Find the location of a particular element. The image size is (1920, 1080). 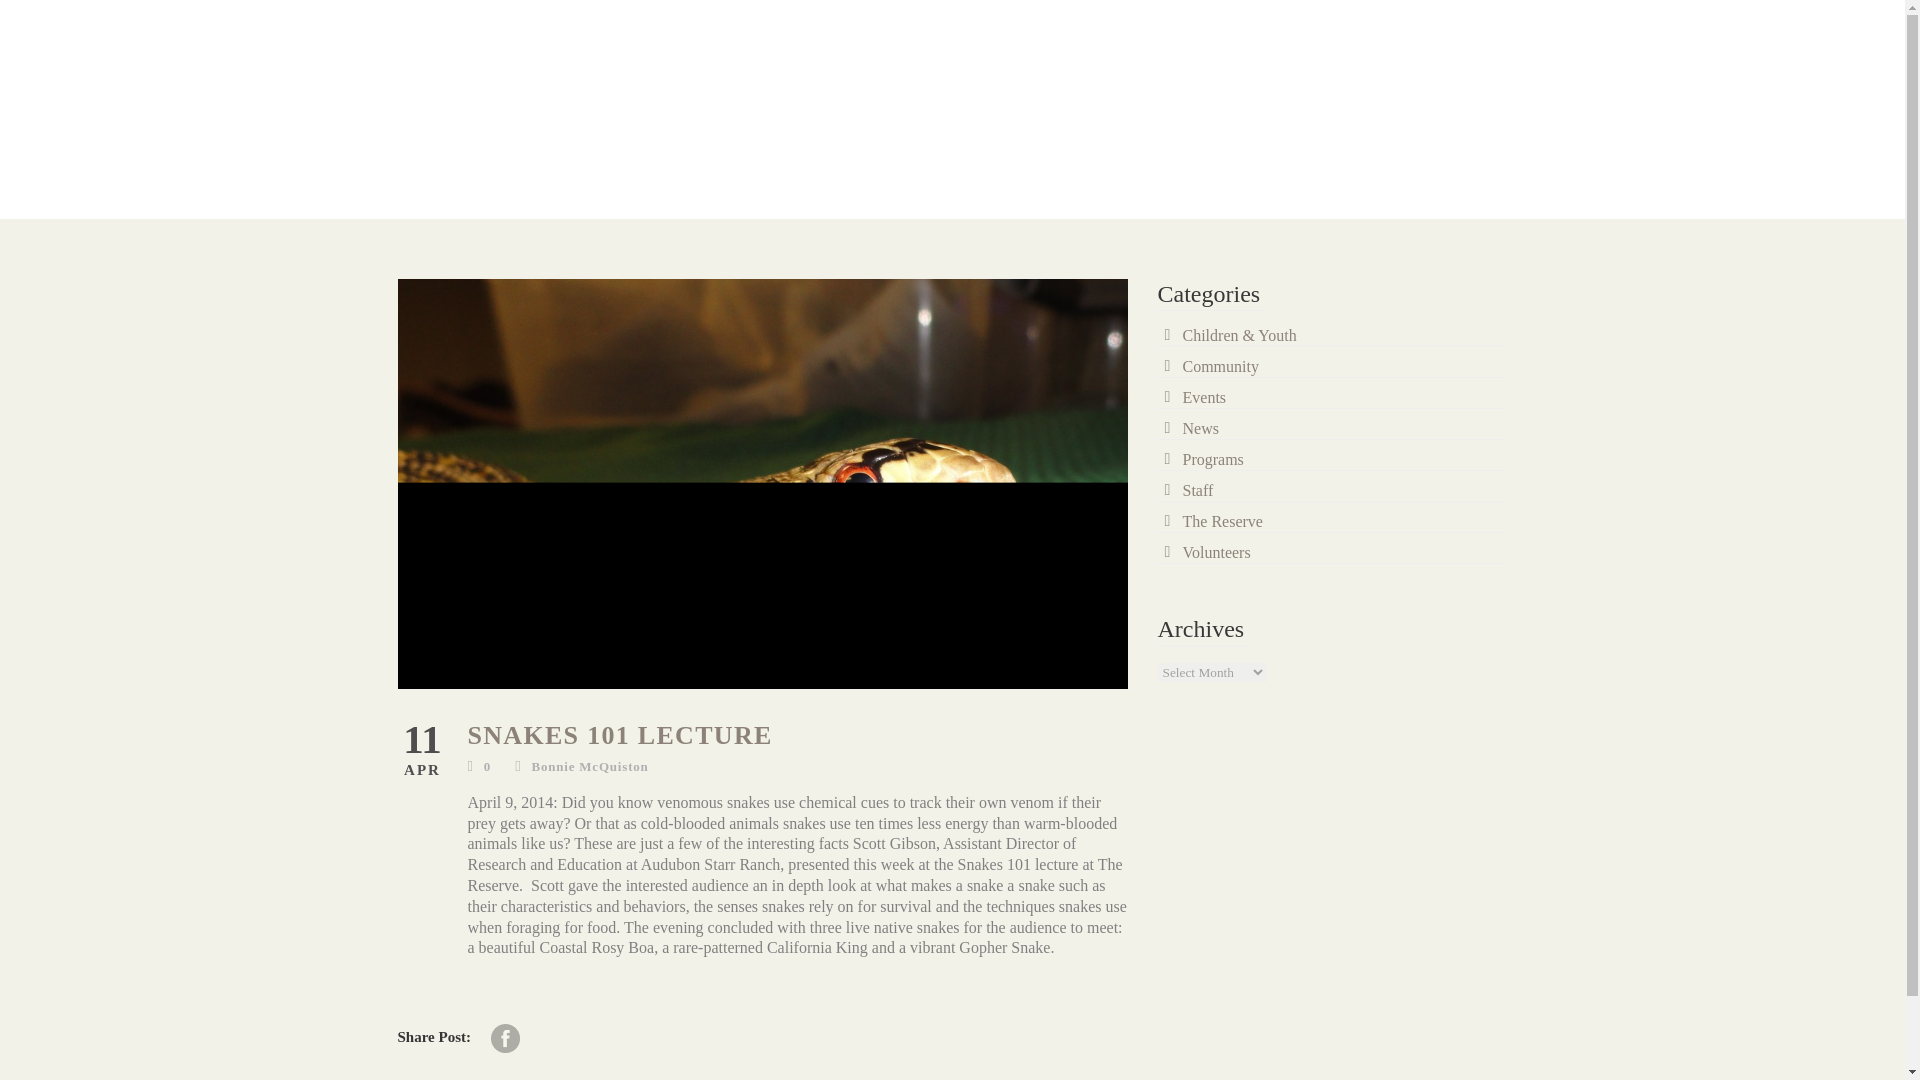

Staff is located at coordinates (1198, 490).